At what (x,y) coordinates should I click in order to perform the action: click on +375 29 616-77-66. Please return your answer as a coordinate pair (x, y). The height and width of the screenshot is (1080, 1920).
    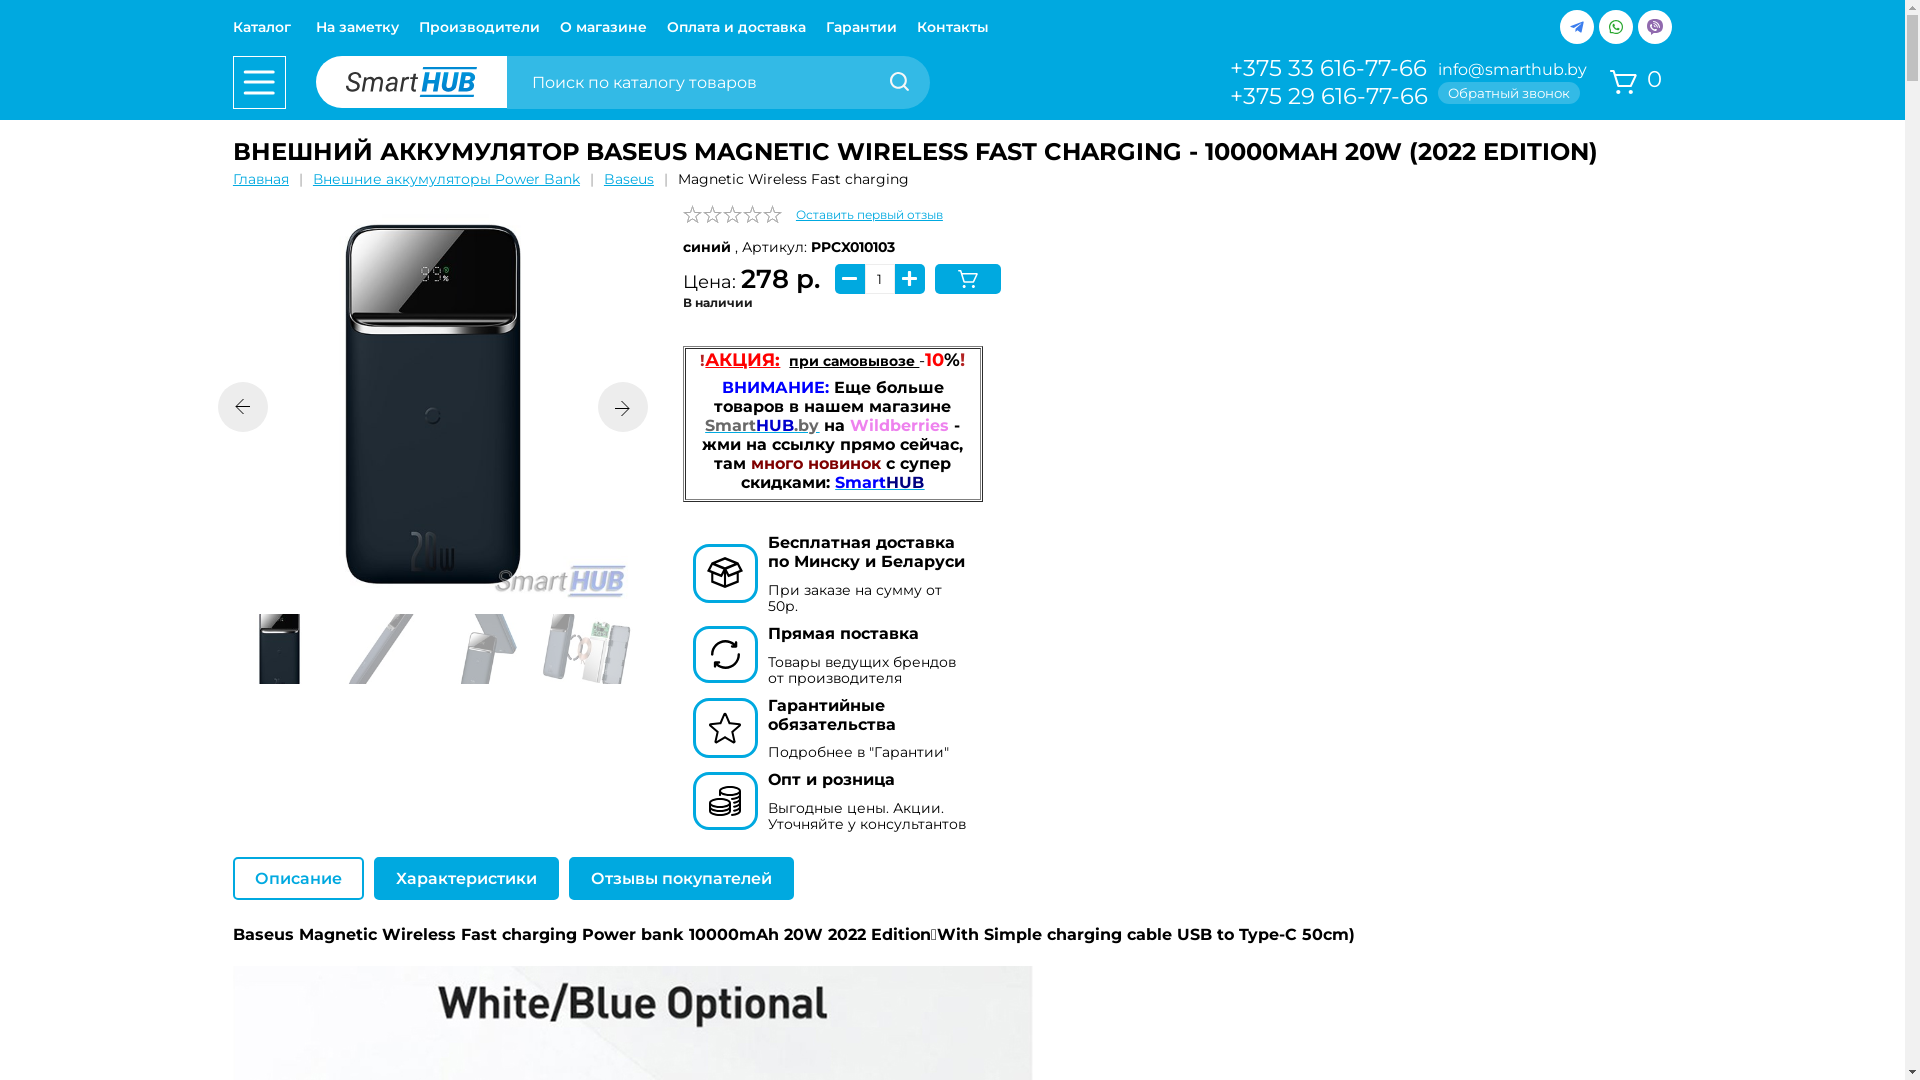
    Looking at the image, I should click on (1329, 96).